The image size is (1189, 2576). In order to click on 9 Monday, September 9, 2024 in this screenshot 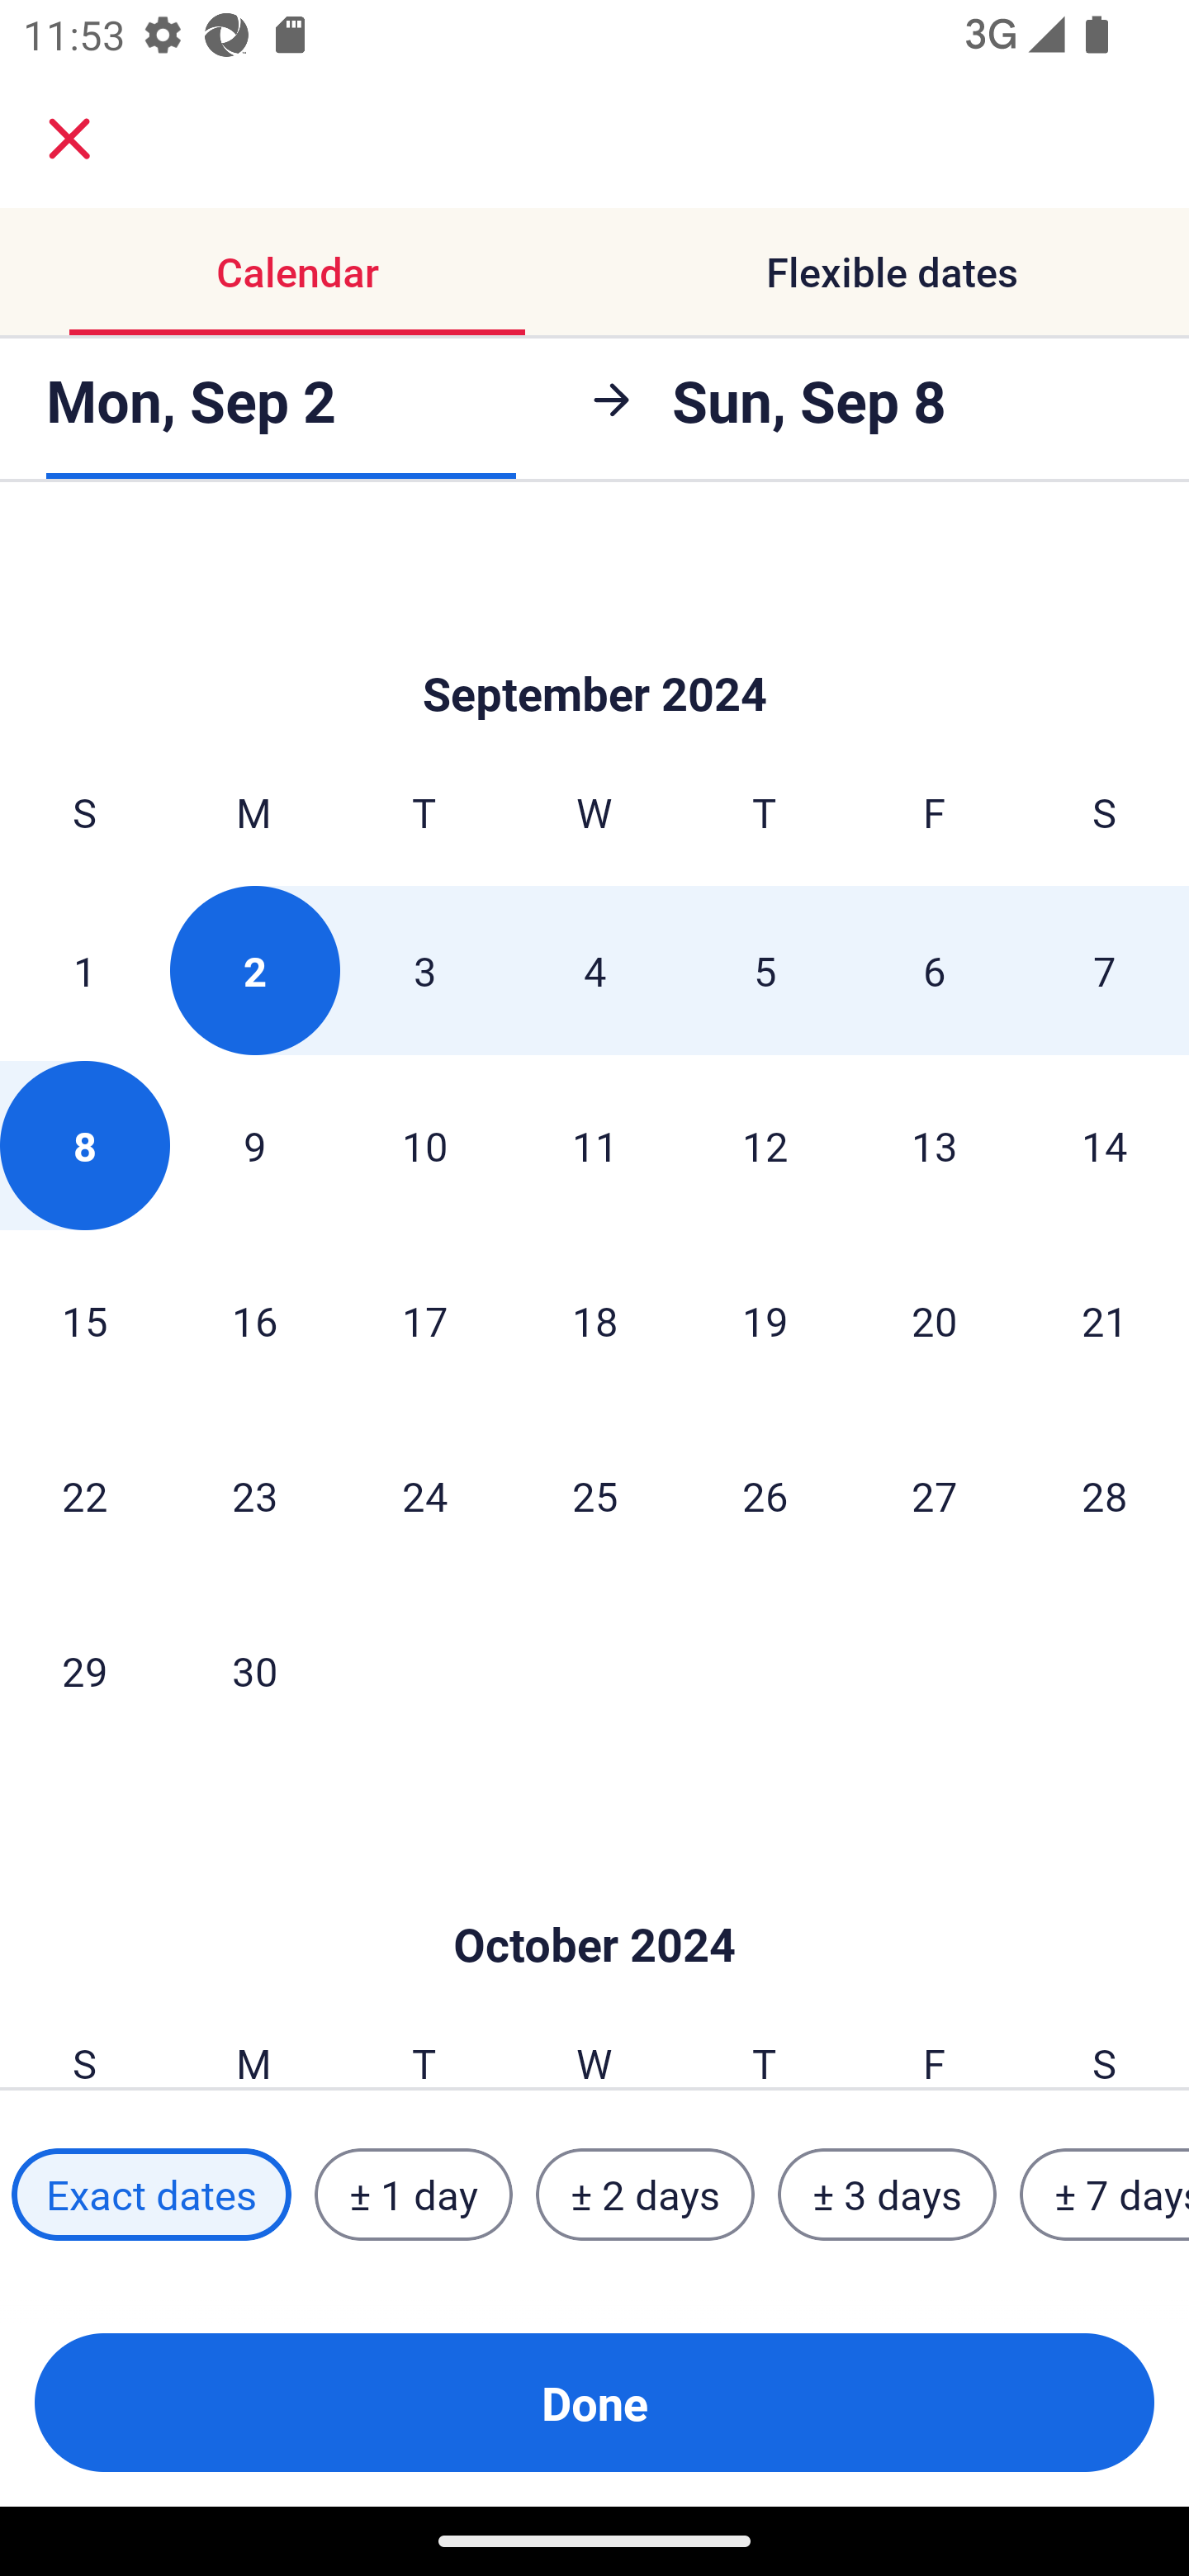, I will do `click(254, 1146)`.